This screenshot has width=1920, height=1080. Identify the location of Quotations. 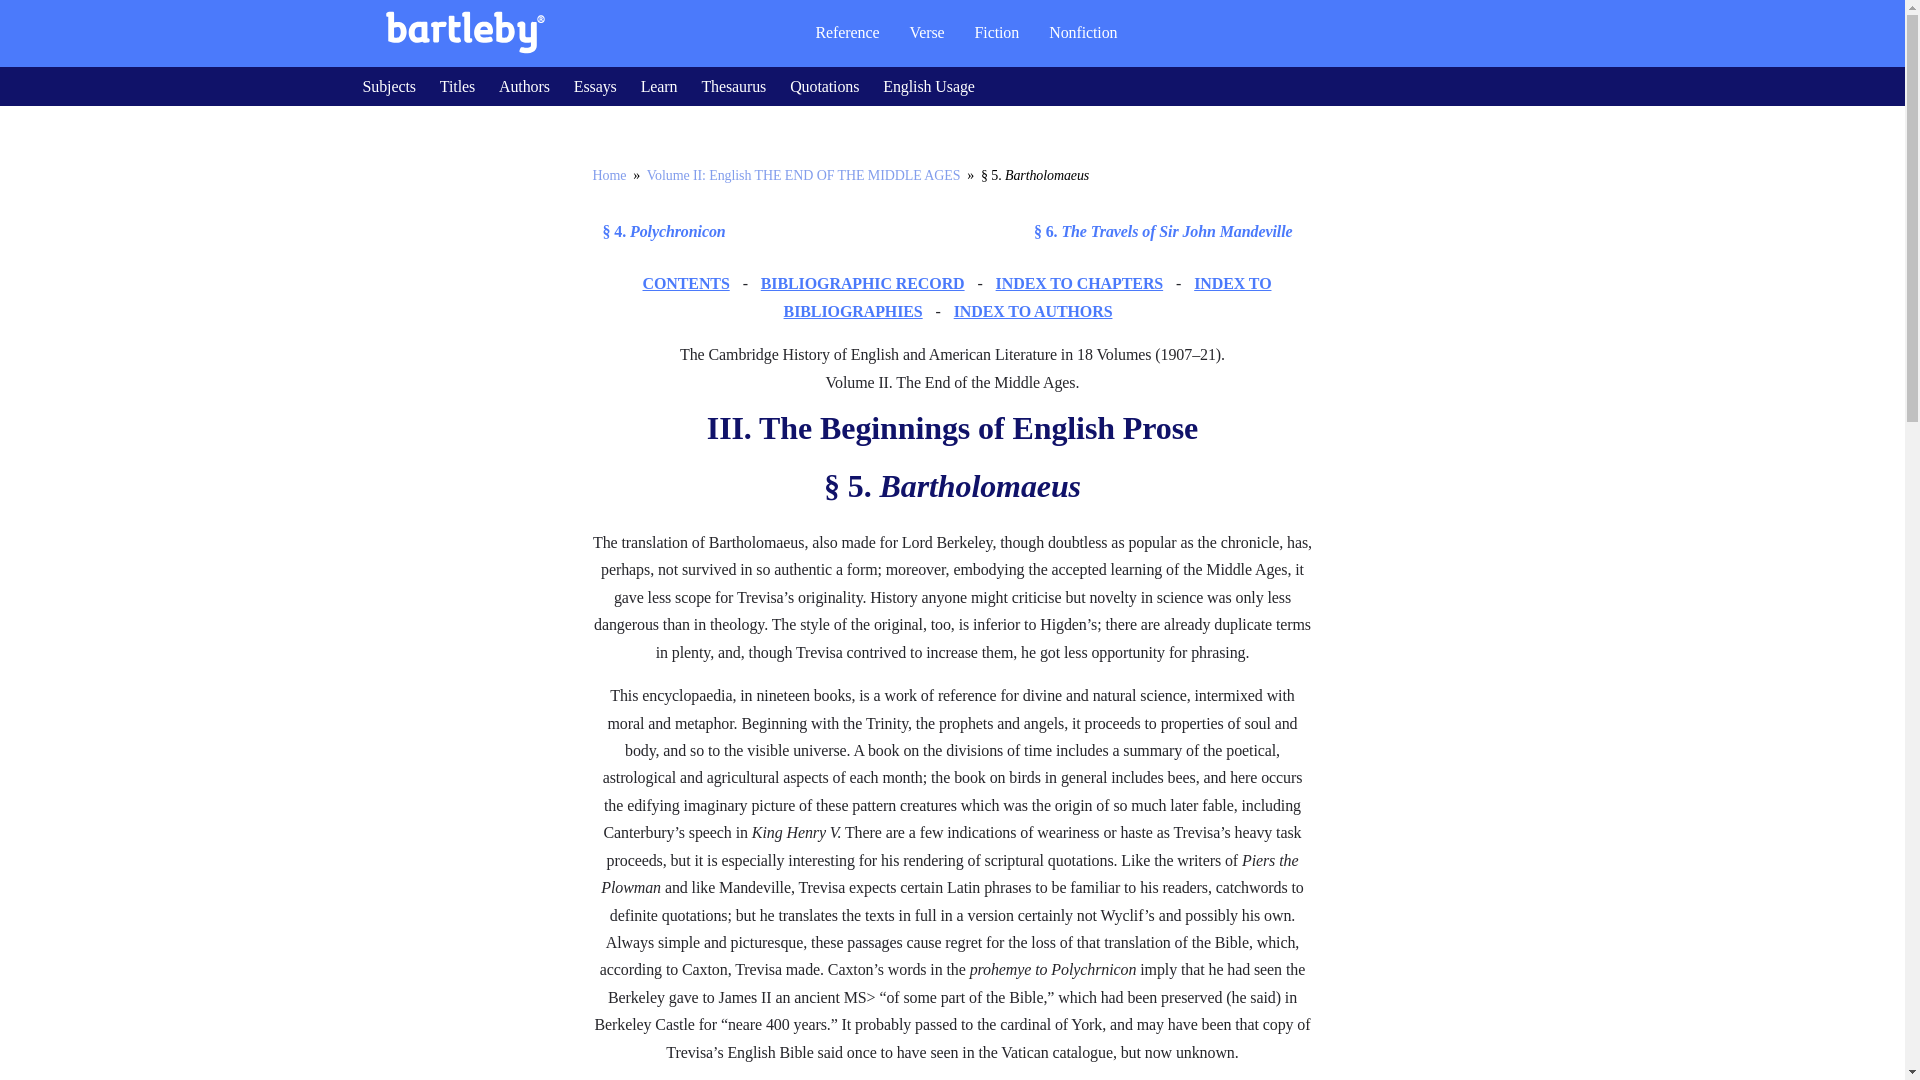
(824, 86).